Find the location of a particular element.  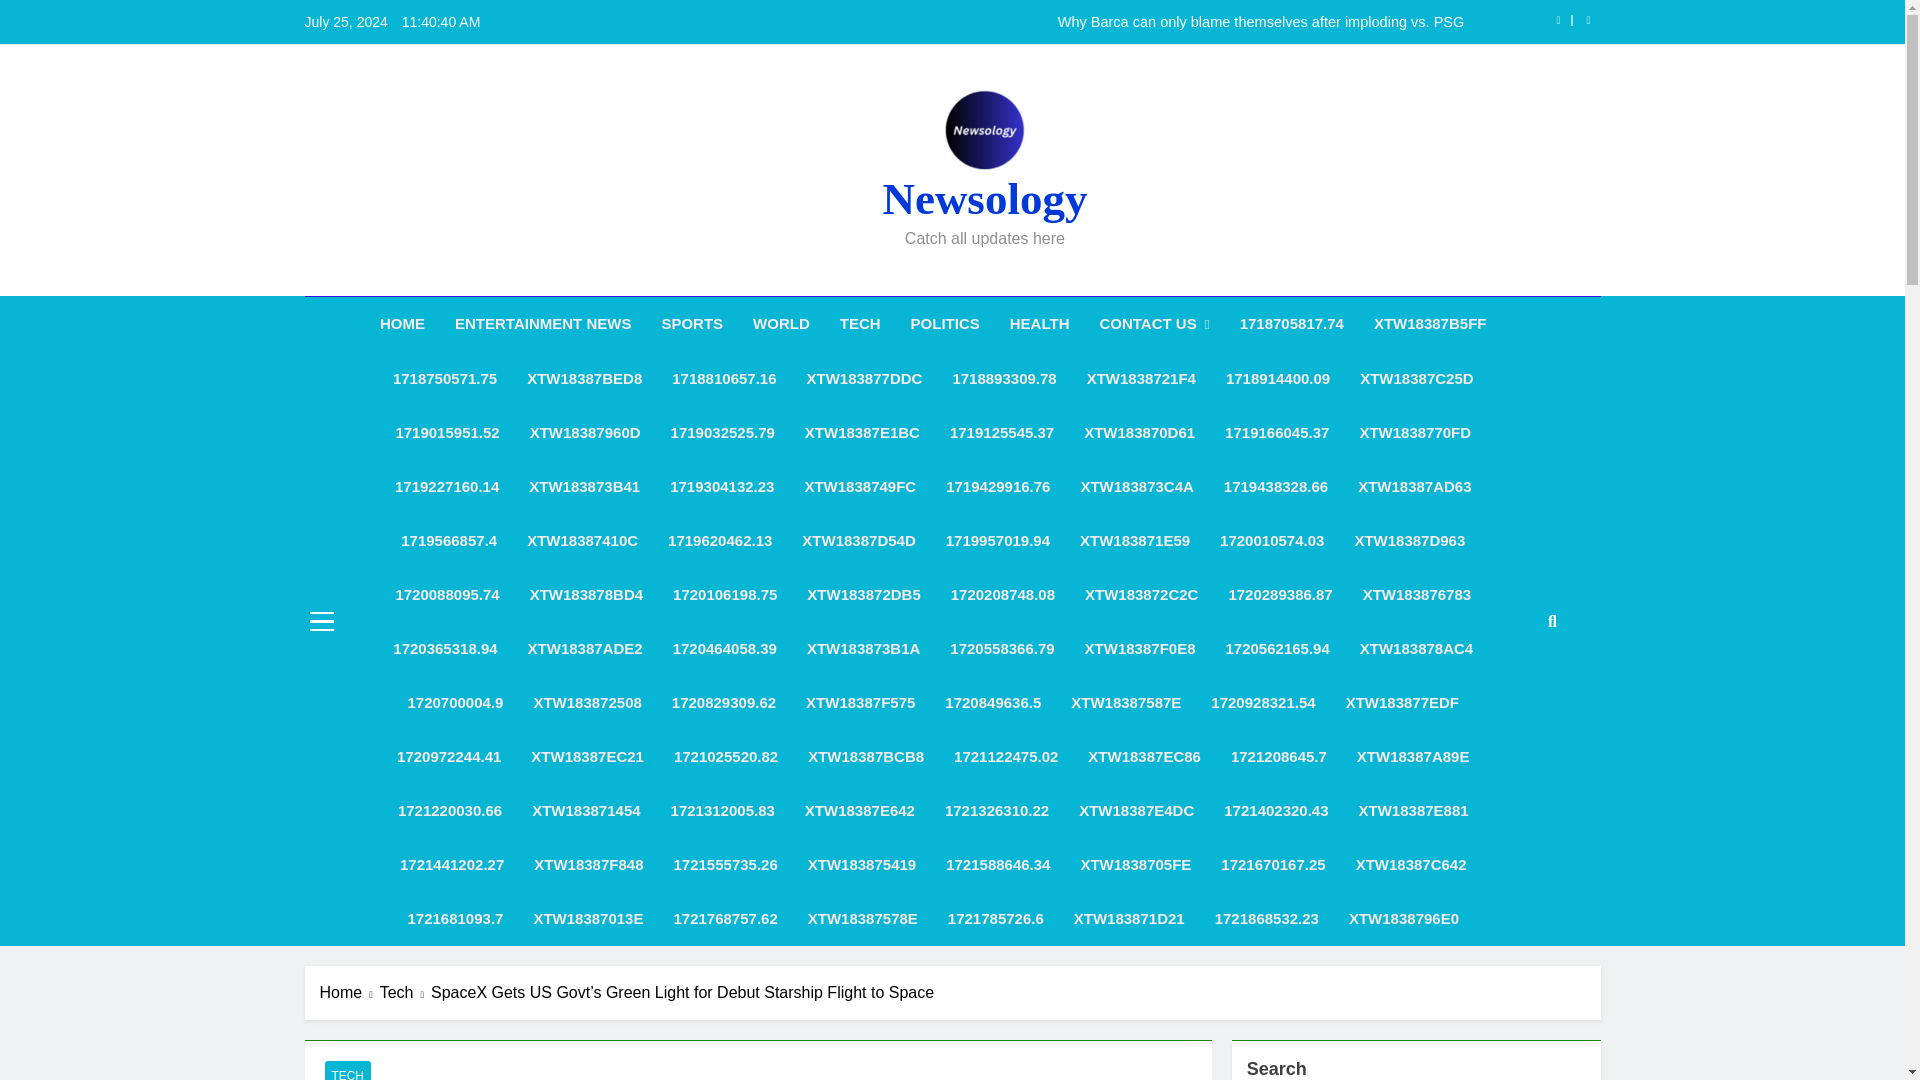

HEALTH is located at coordinates (1039, 324).